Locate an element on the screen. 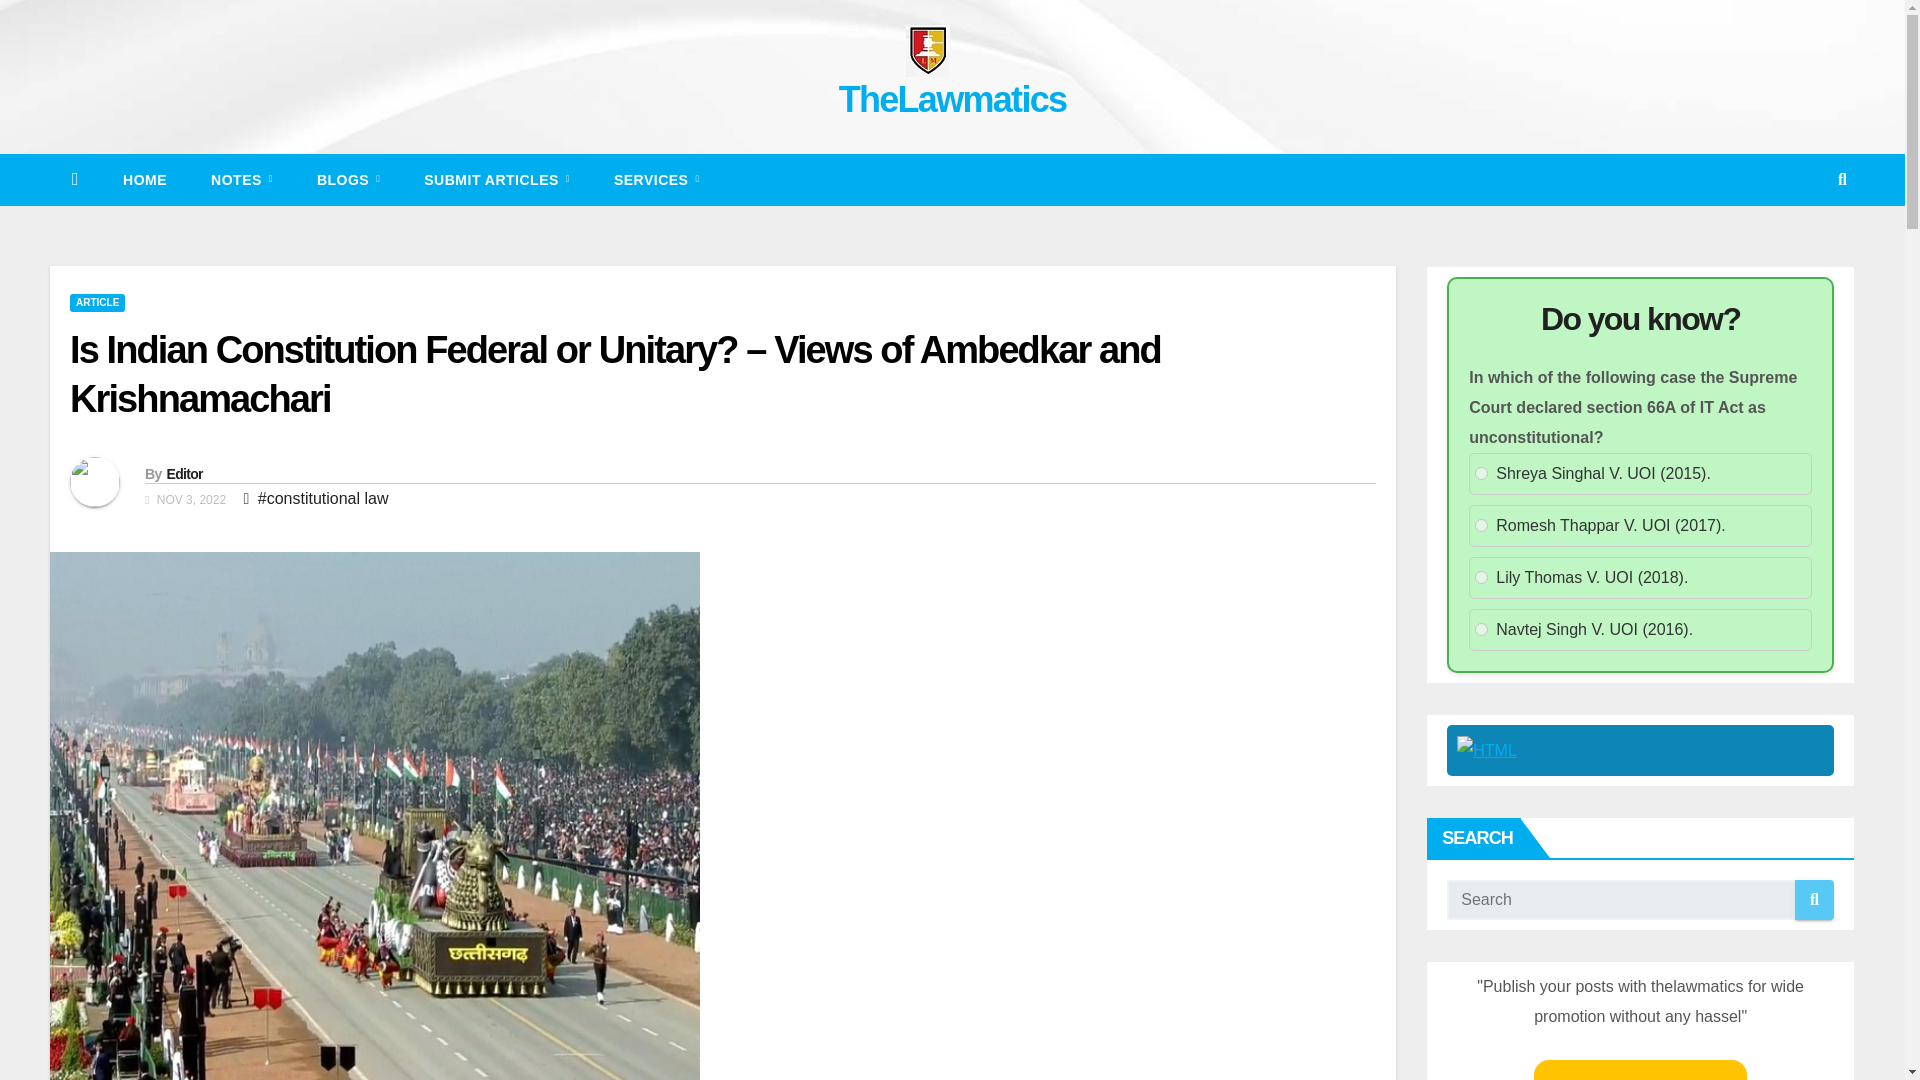 Image resolution: width=1920 pixels, height=1080 pixels. BLOGS is located at coordinates (348, 180).